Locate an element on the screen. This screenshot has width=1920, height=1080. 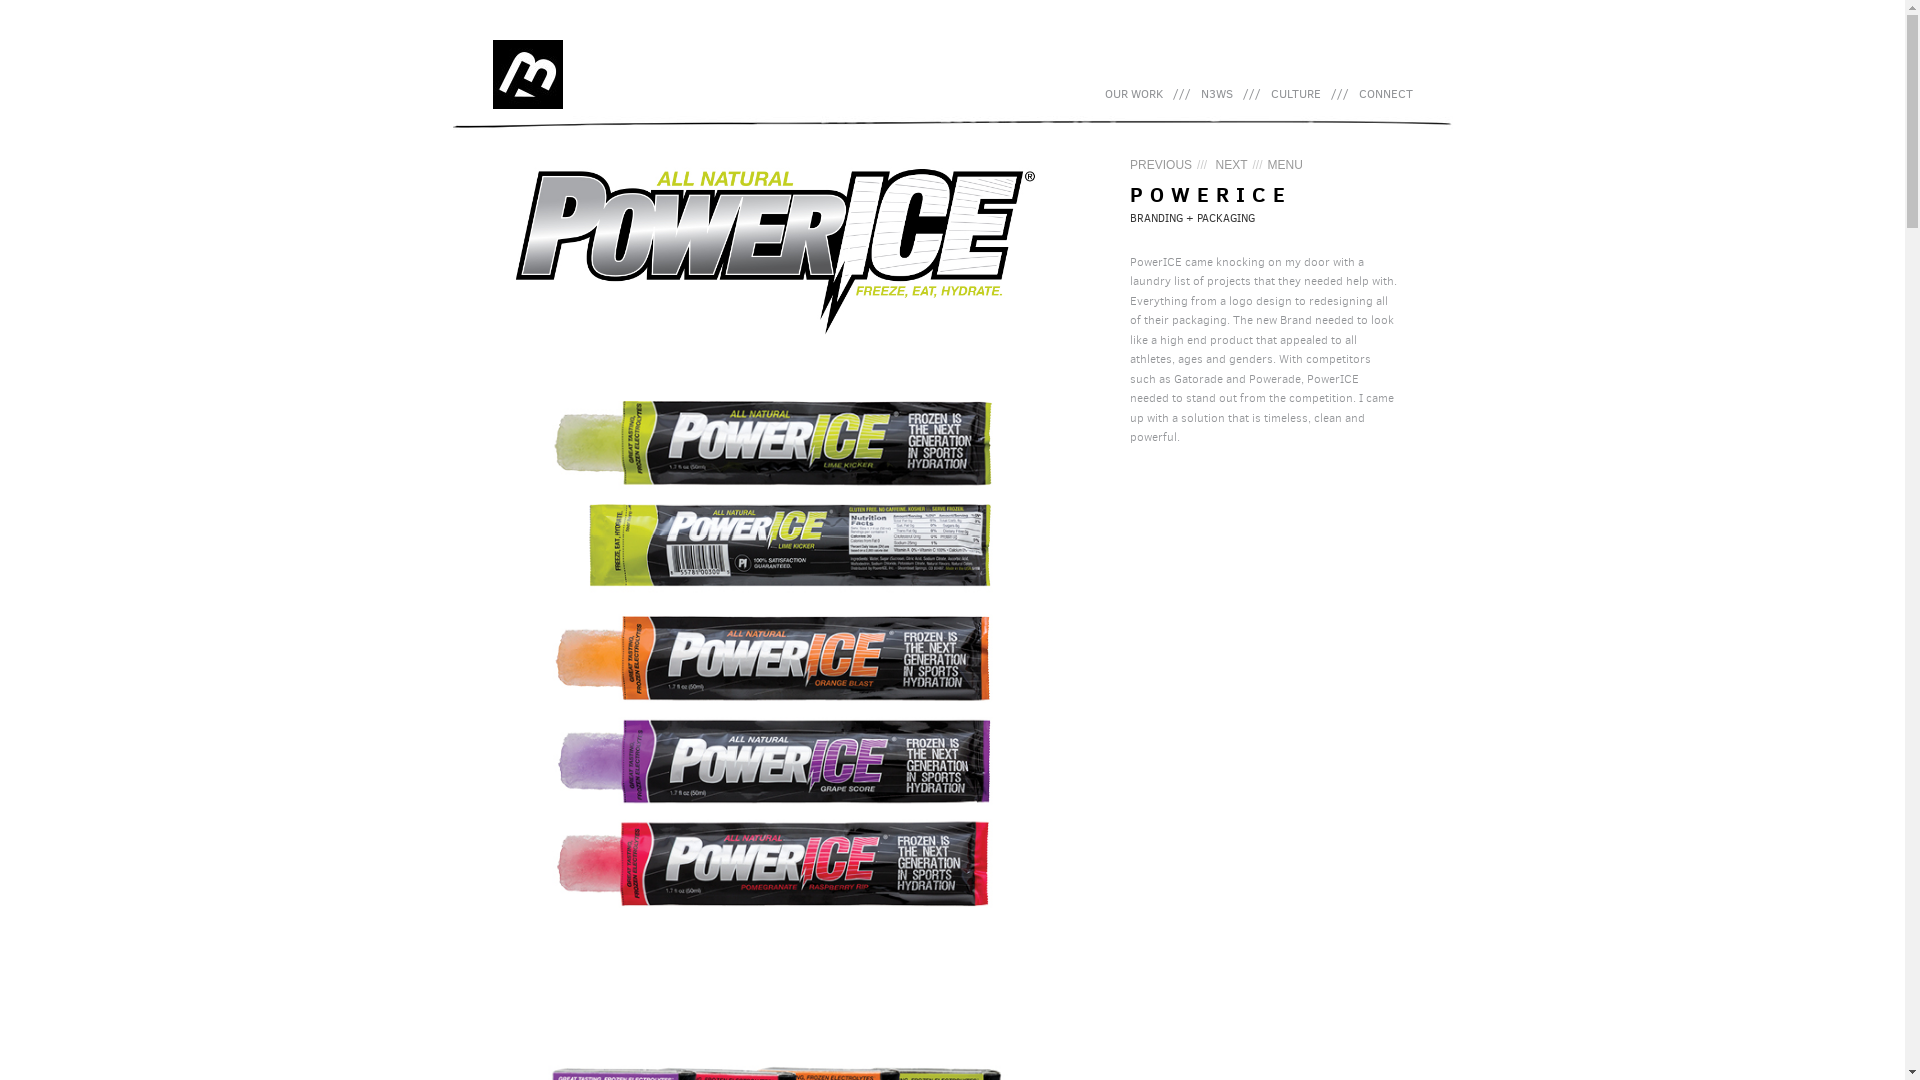
CONNECT is located at coordinates (1386, 95).